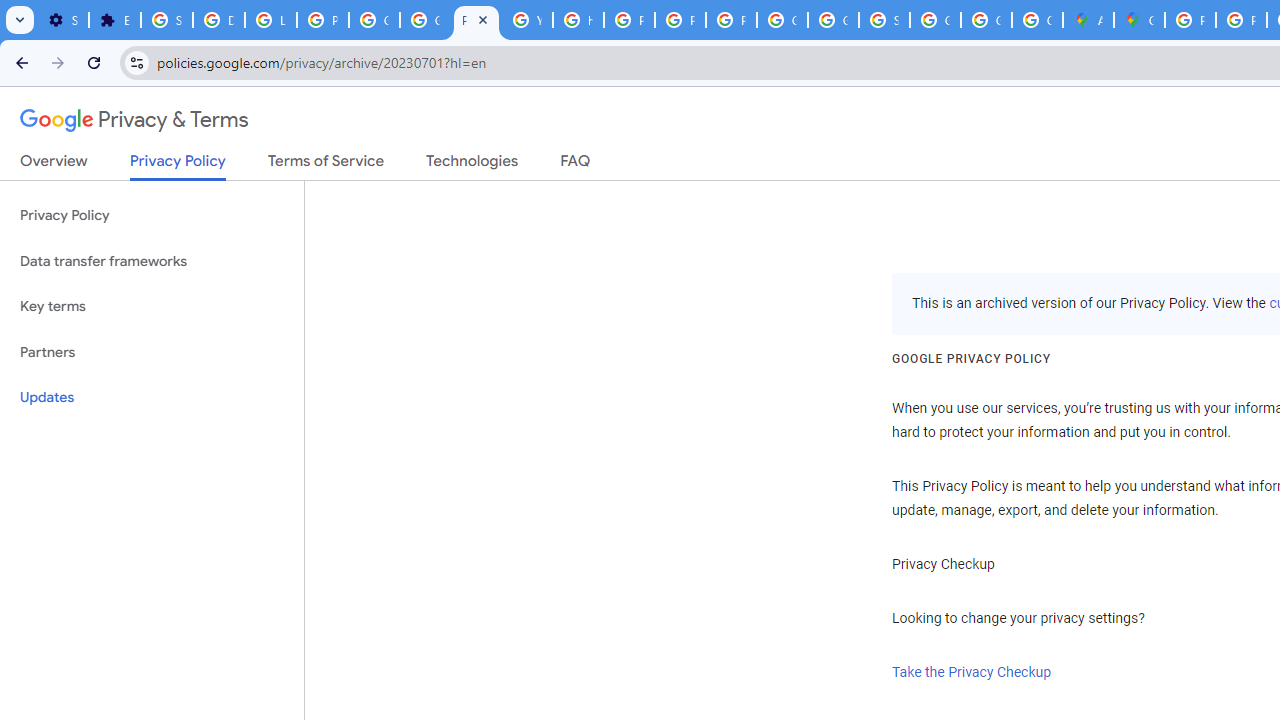 The height and width of the screenshot is (720, 1280). Describe the element at coordinates (152, 352) in the screenshot. I see `Partners` at that location.